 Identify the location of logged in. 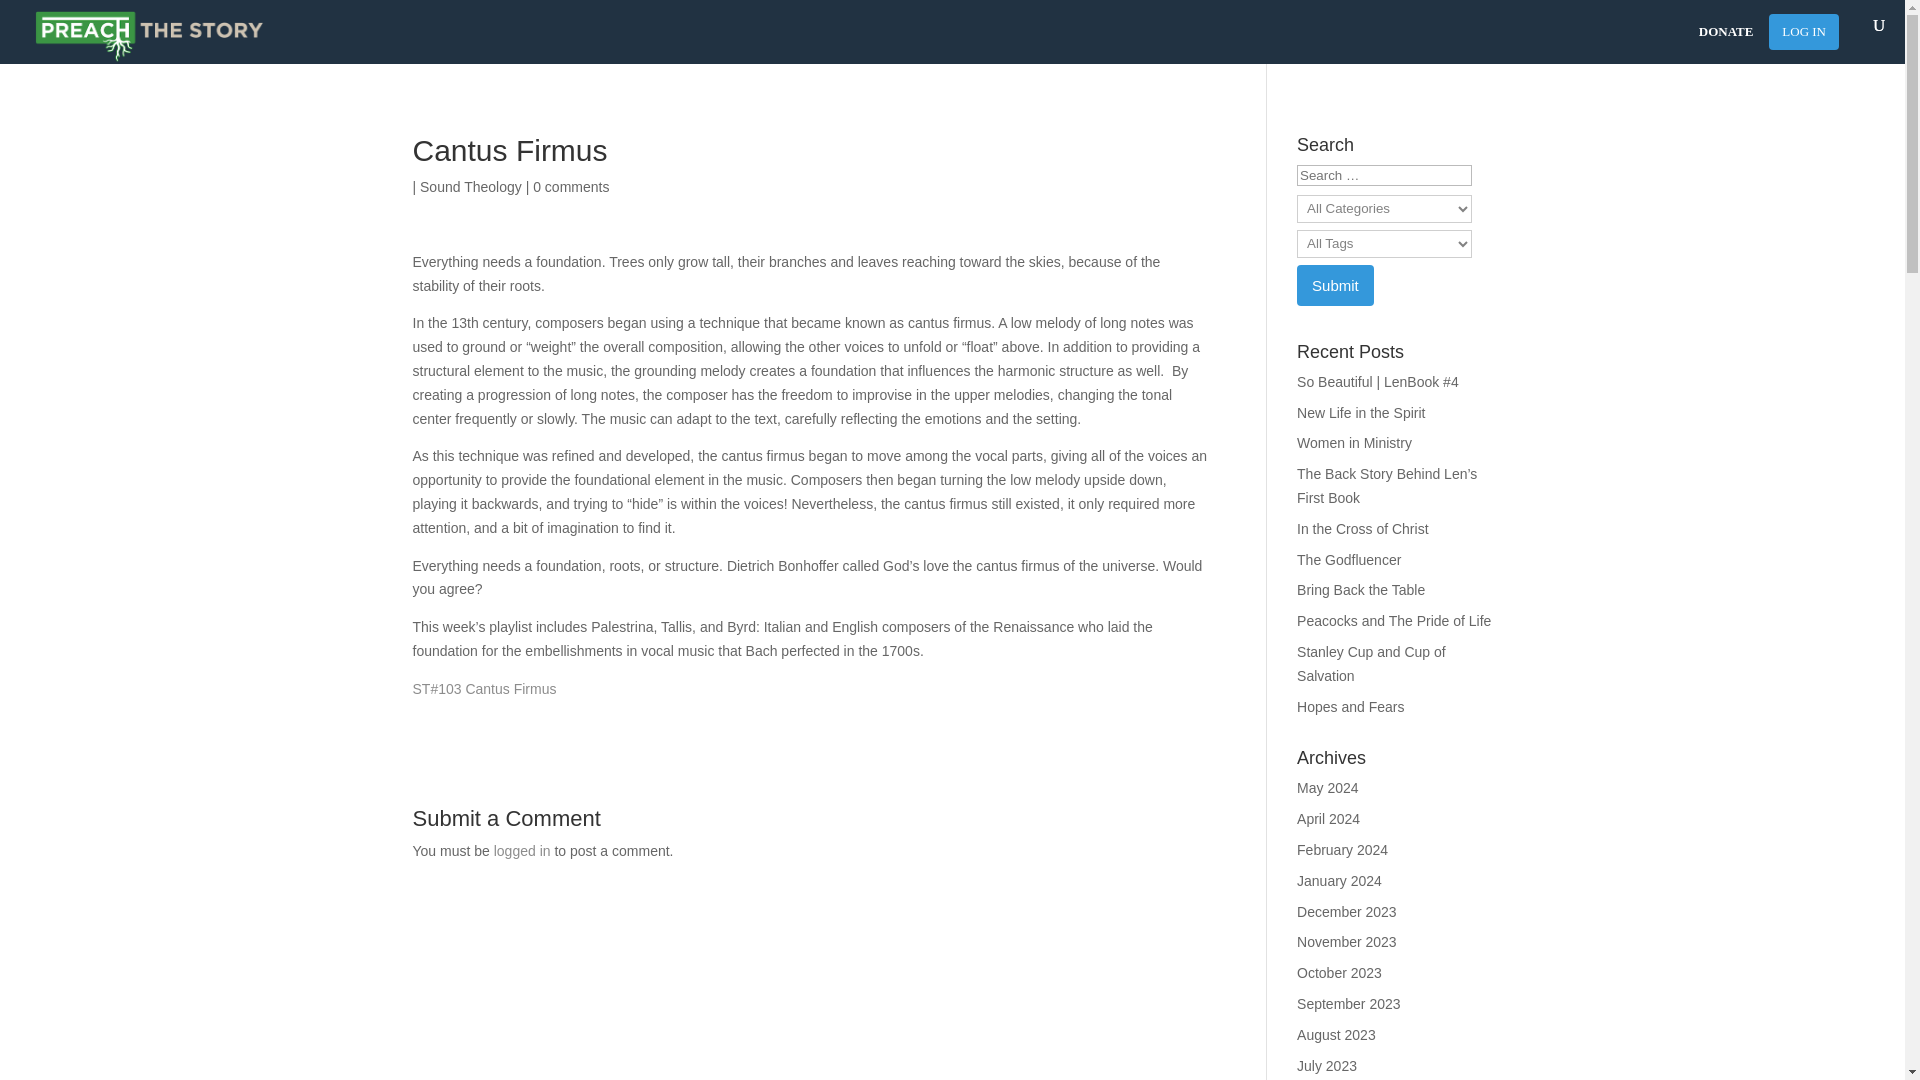
(522, 850).